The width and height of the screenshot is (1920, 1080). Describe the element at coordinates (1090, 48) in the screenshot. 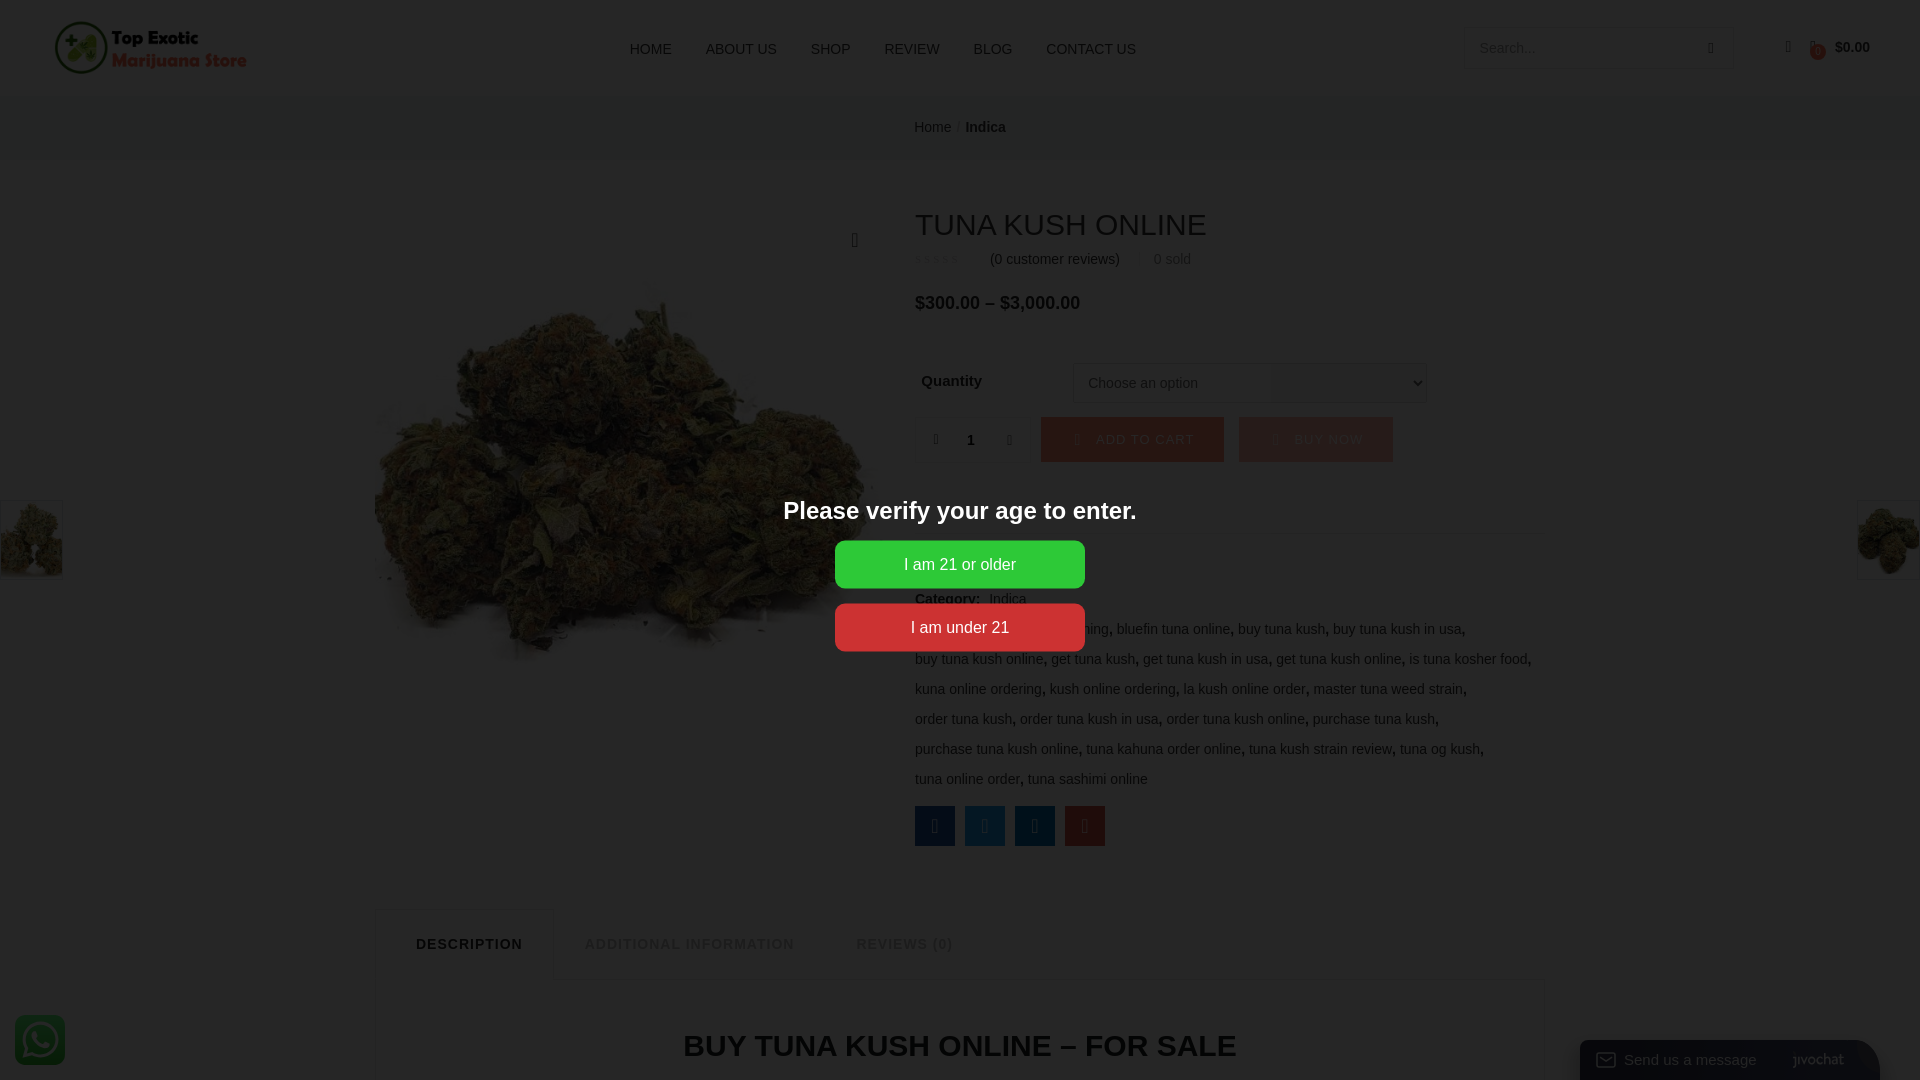

I see `CONTACT US` at that location.